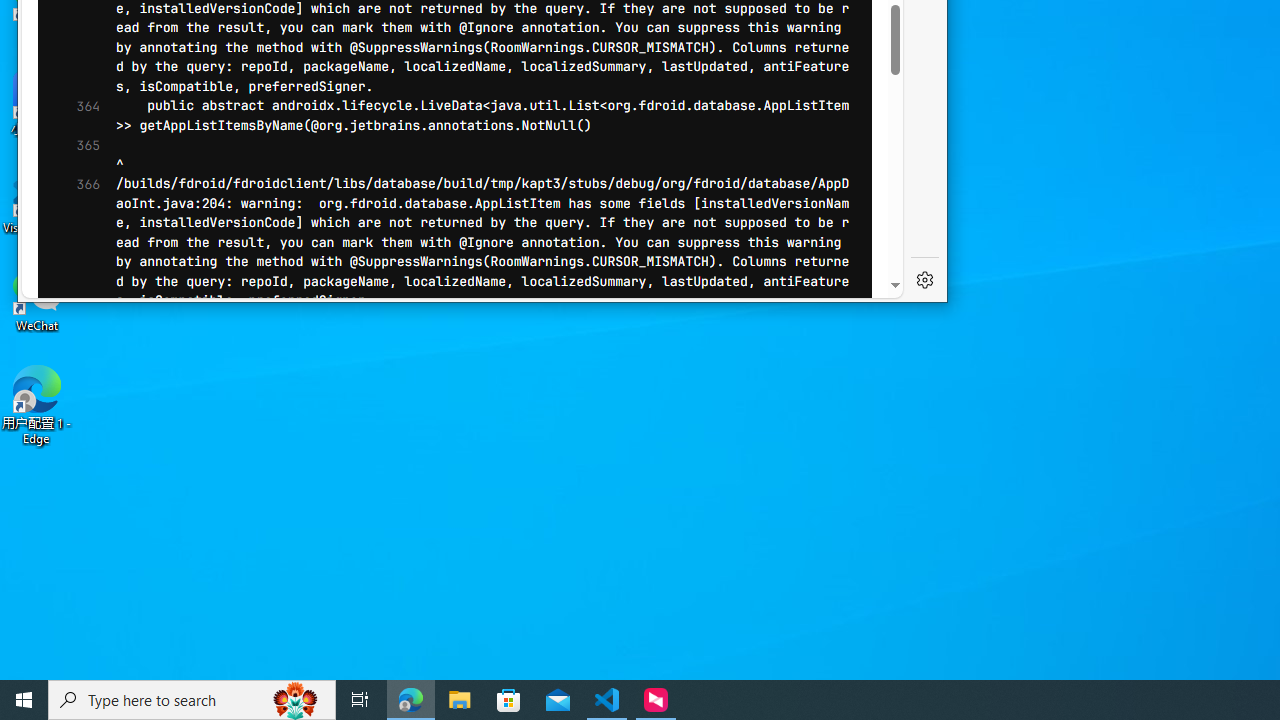 This screenshot has width=1280, height=720. What do you see at coordinates (73, 275) in the screenshot?
I see `438` at bounding box center [73, 275].